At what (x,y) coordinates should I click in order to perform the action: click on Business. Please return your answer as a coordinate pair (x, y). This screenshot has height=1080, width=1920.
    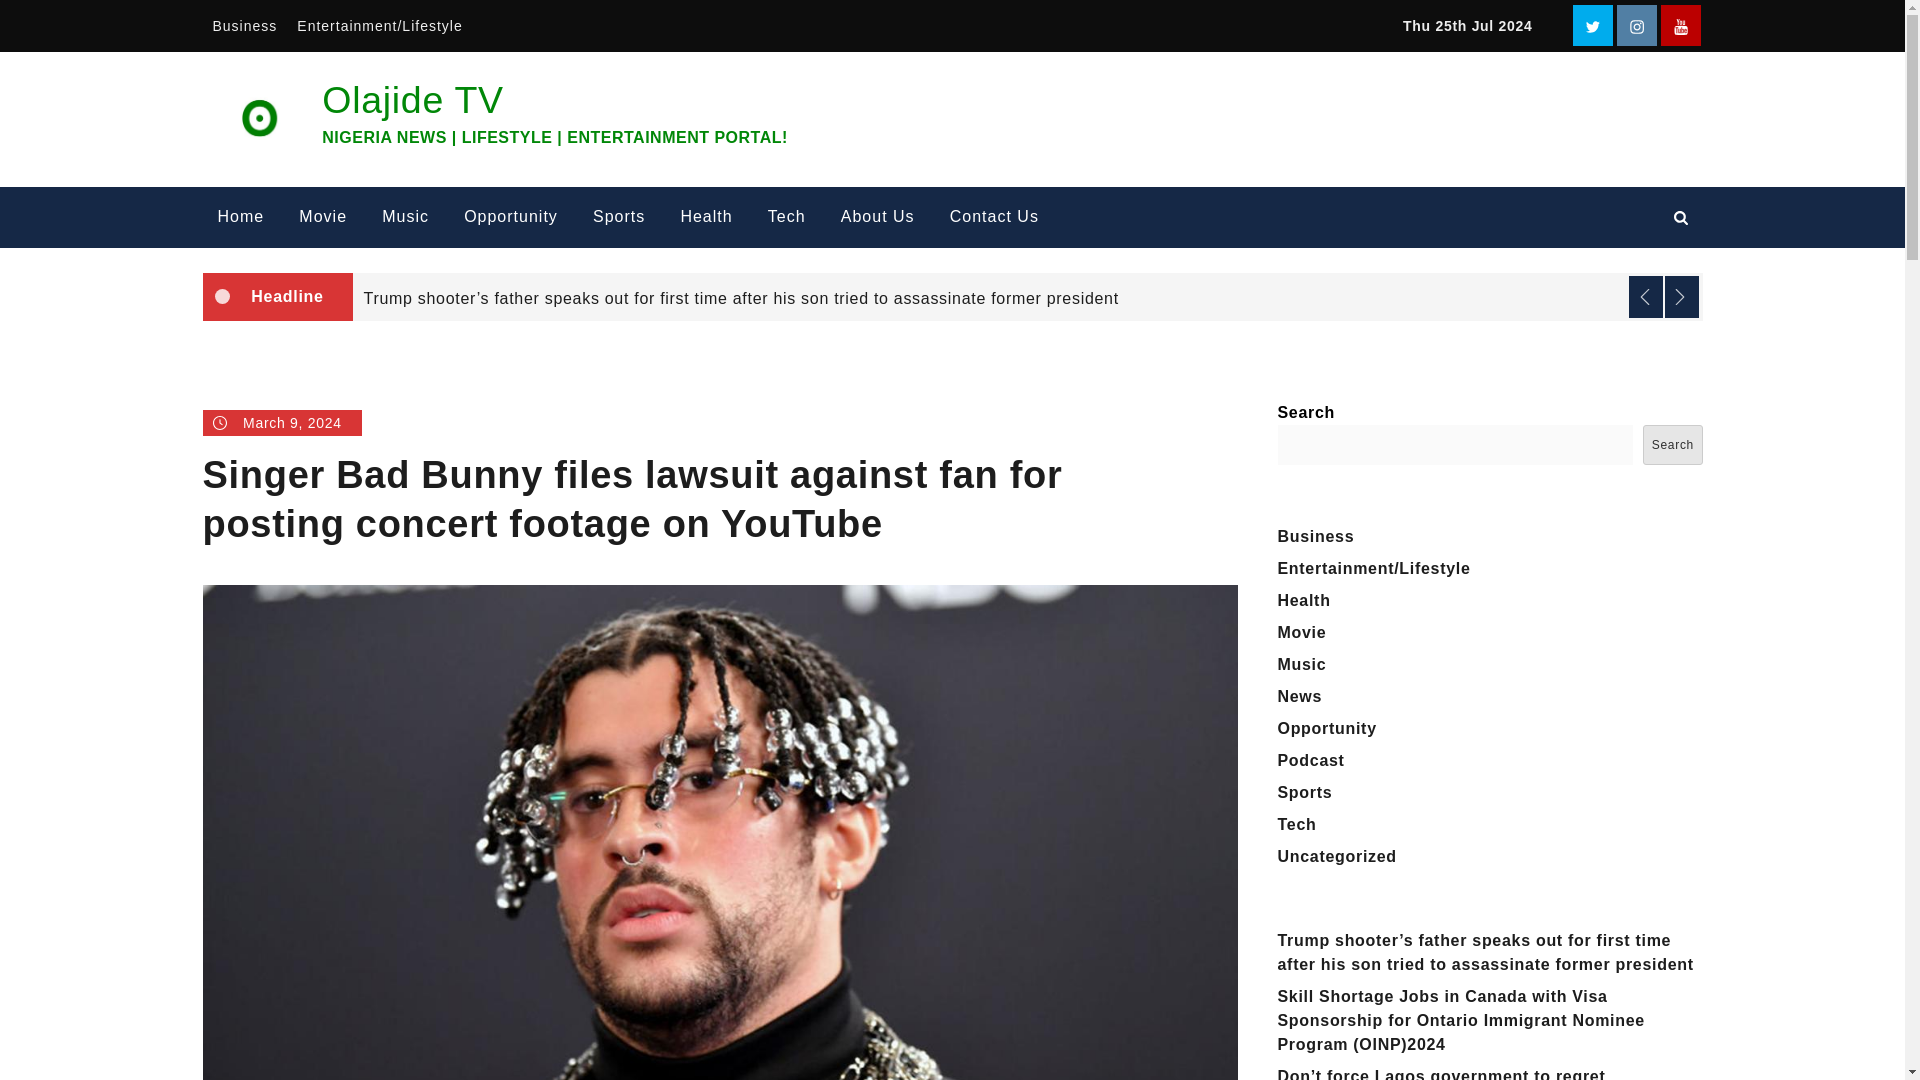
    Looking at the image, I should click on (244, 26).